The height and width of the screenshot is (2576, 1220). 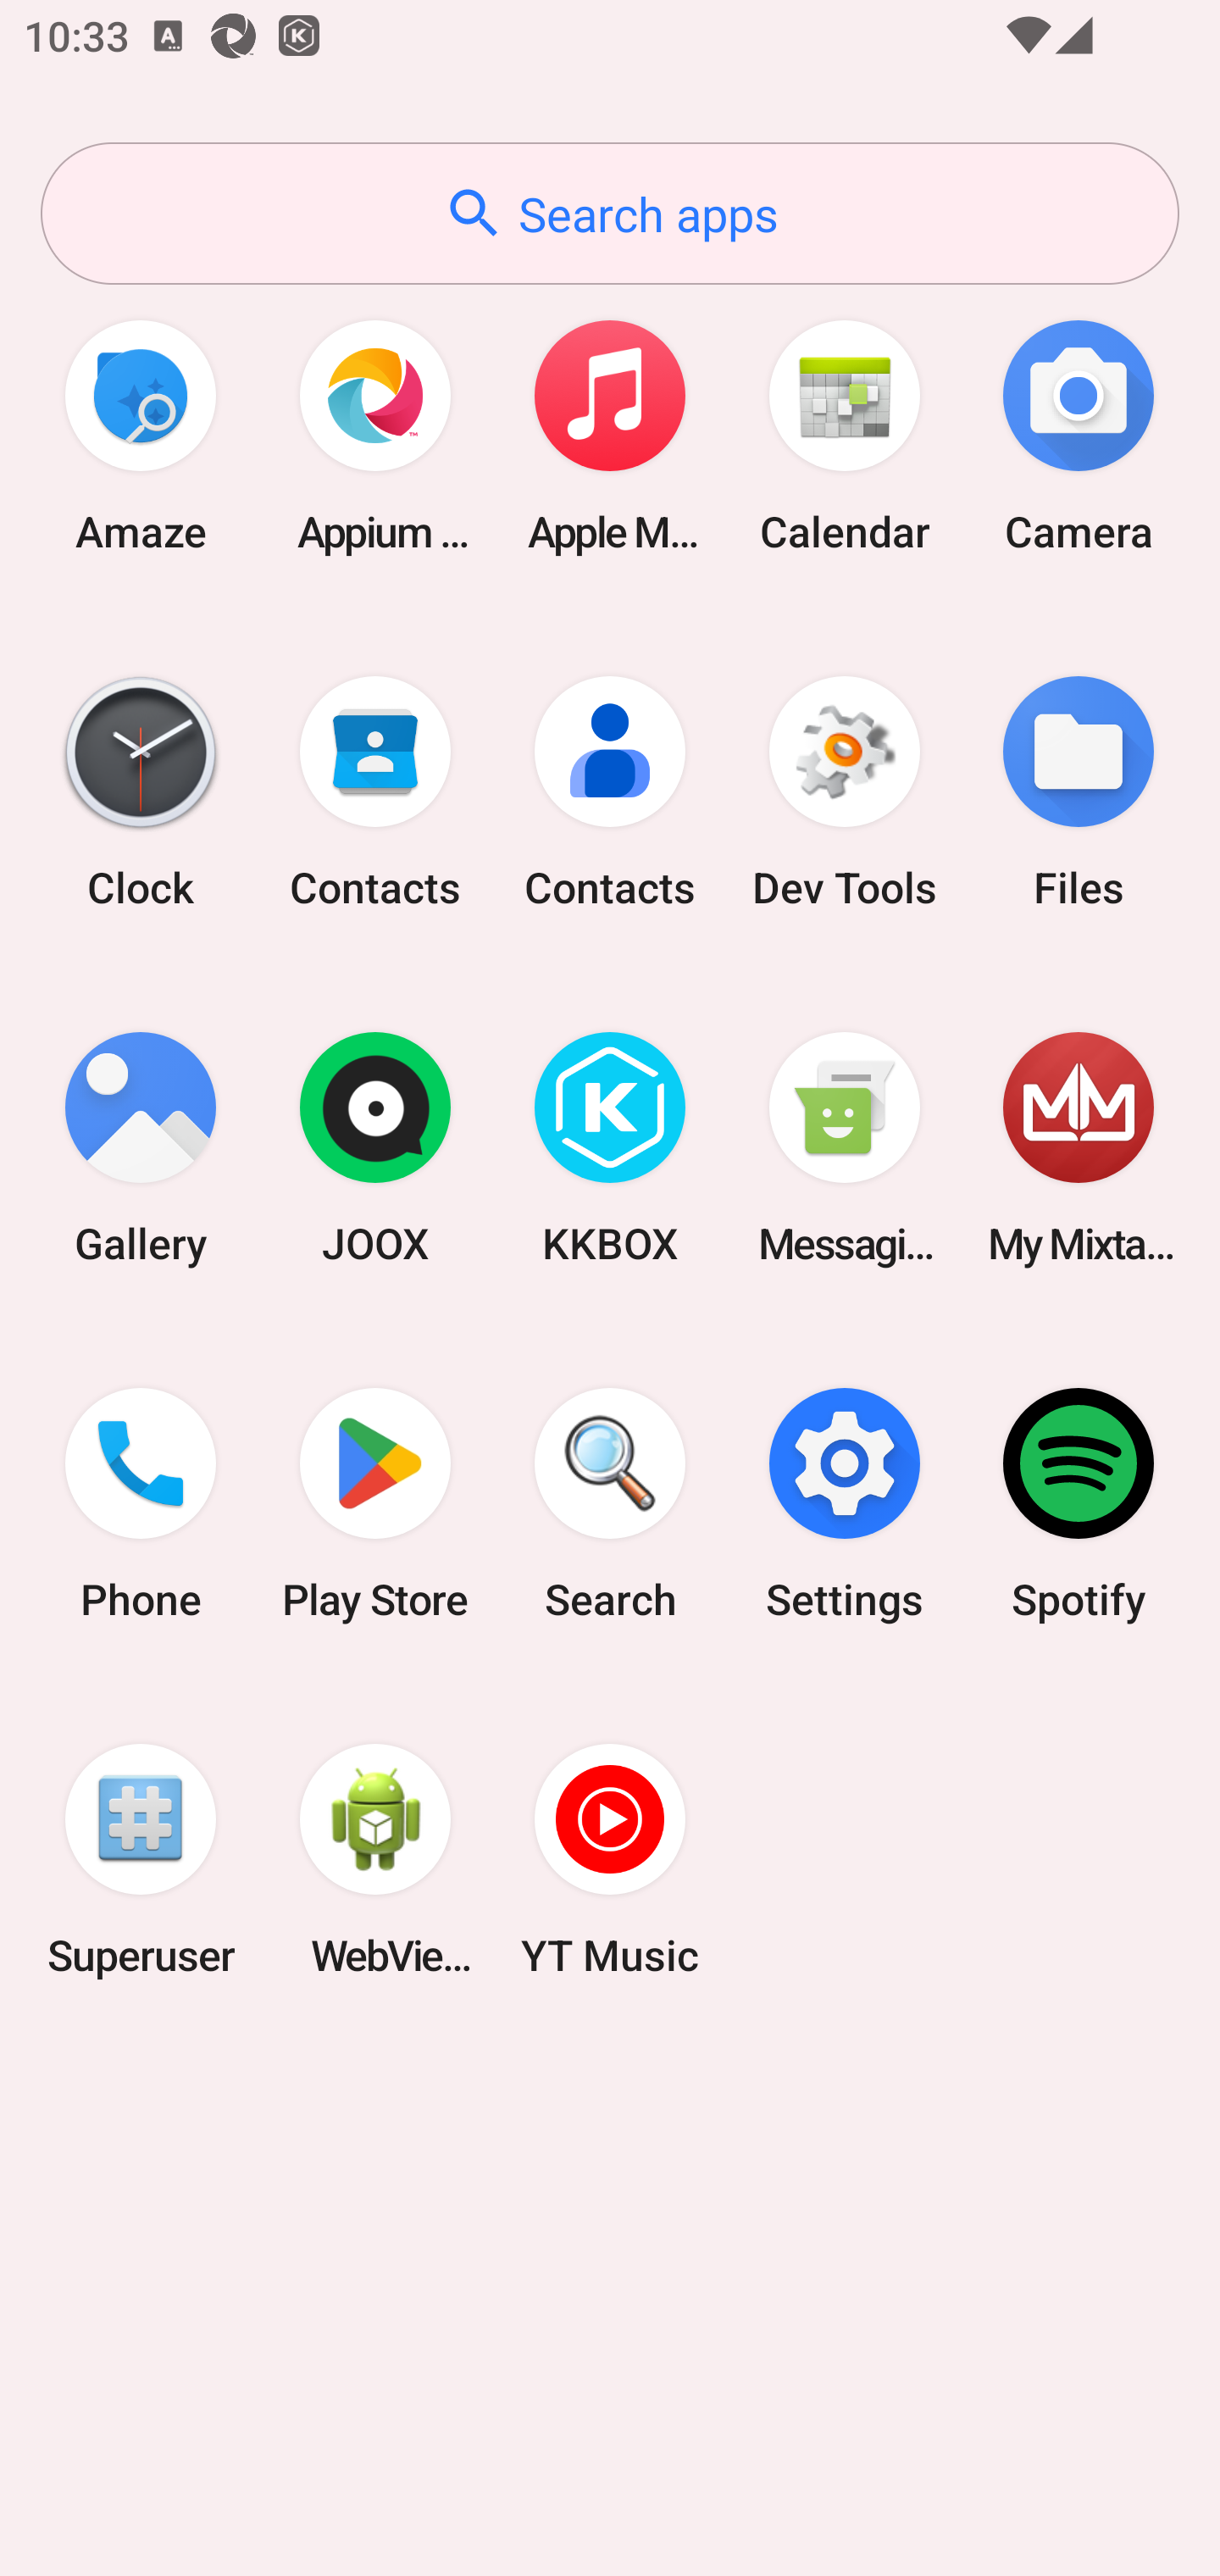 What do you see at coordinates (1079, 791) in the screenshot?
I see `Files` at bounding box center [1079, 791].